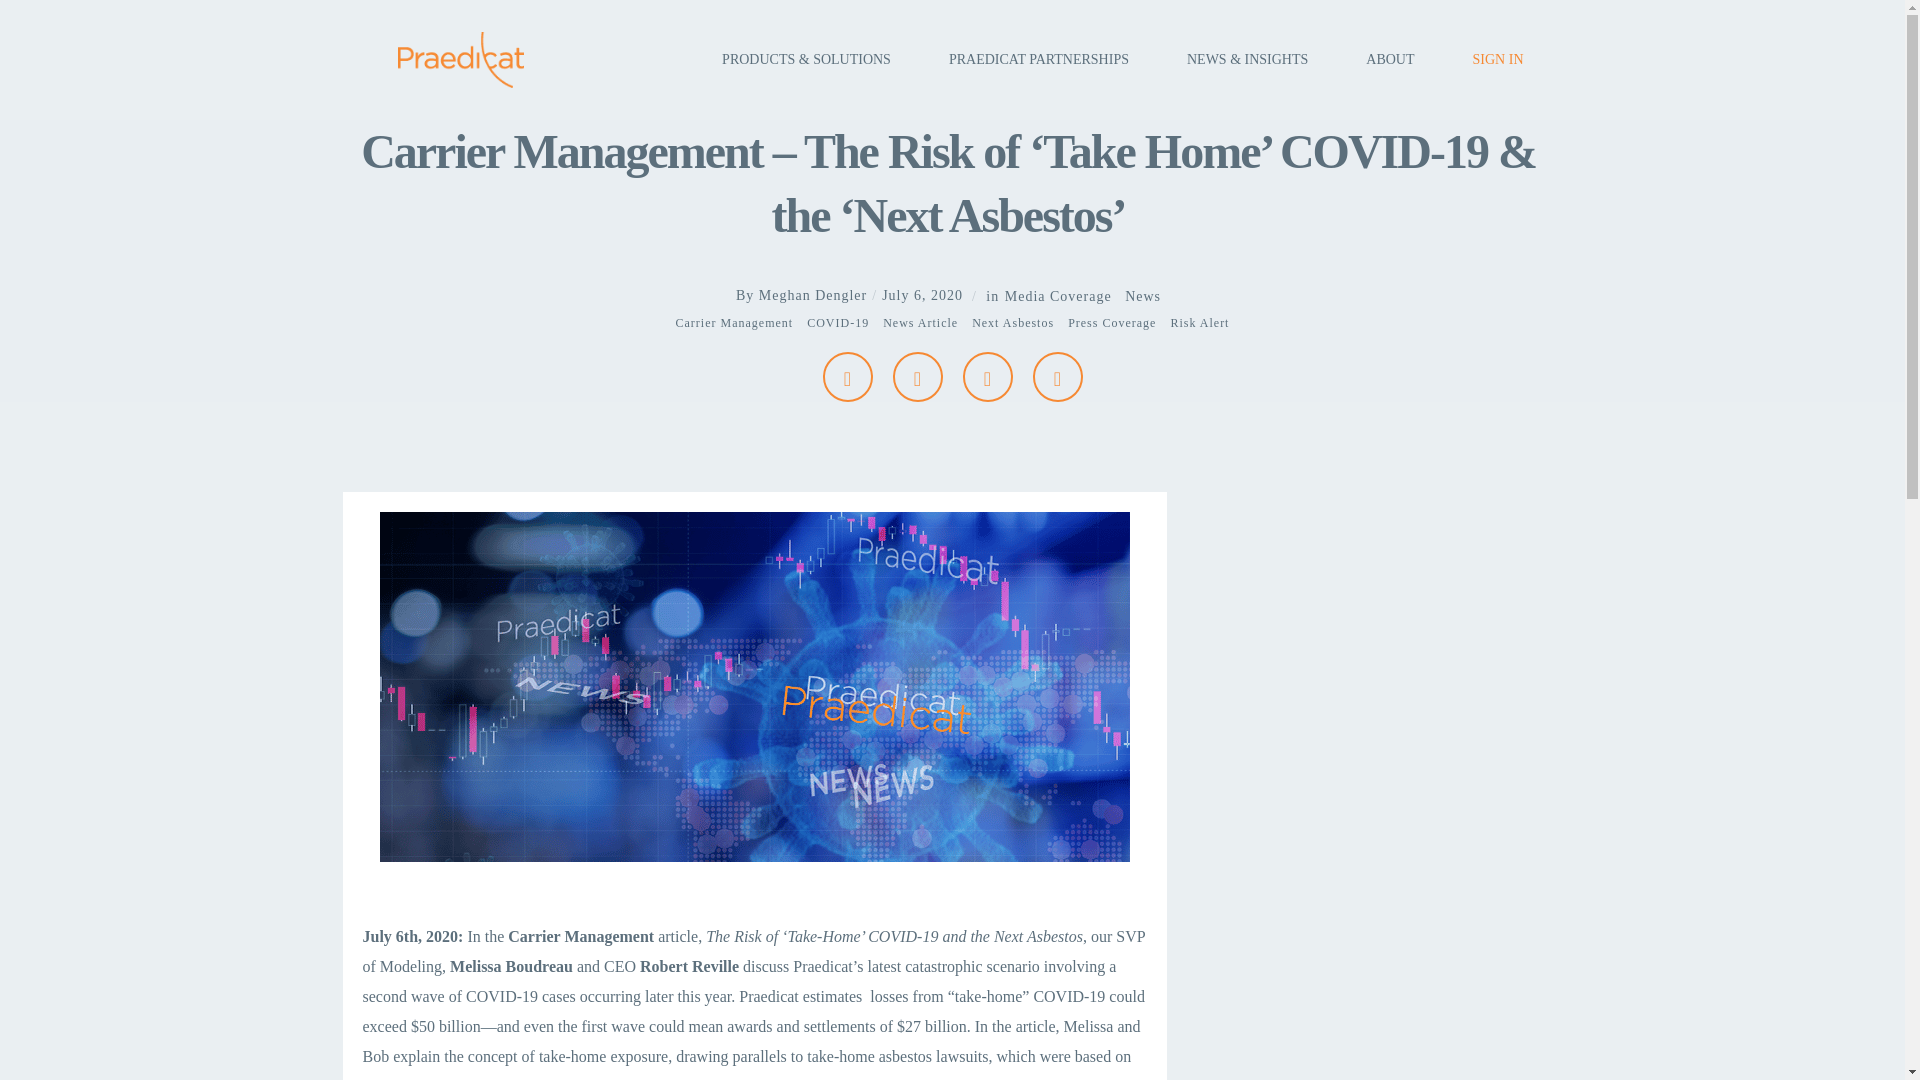  What do you see at coordinates (812, 296) in the screenshot?
I see `Meghan Dengler` at bounding box center [812, 296].